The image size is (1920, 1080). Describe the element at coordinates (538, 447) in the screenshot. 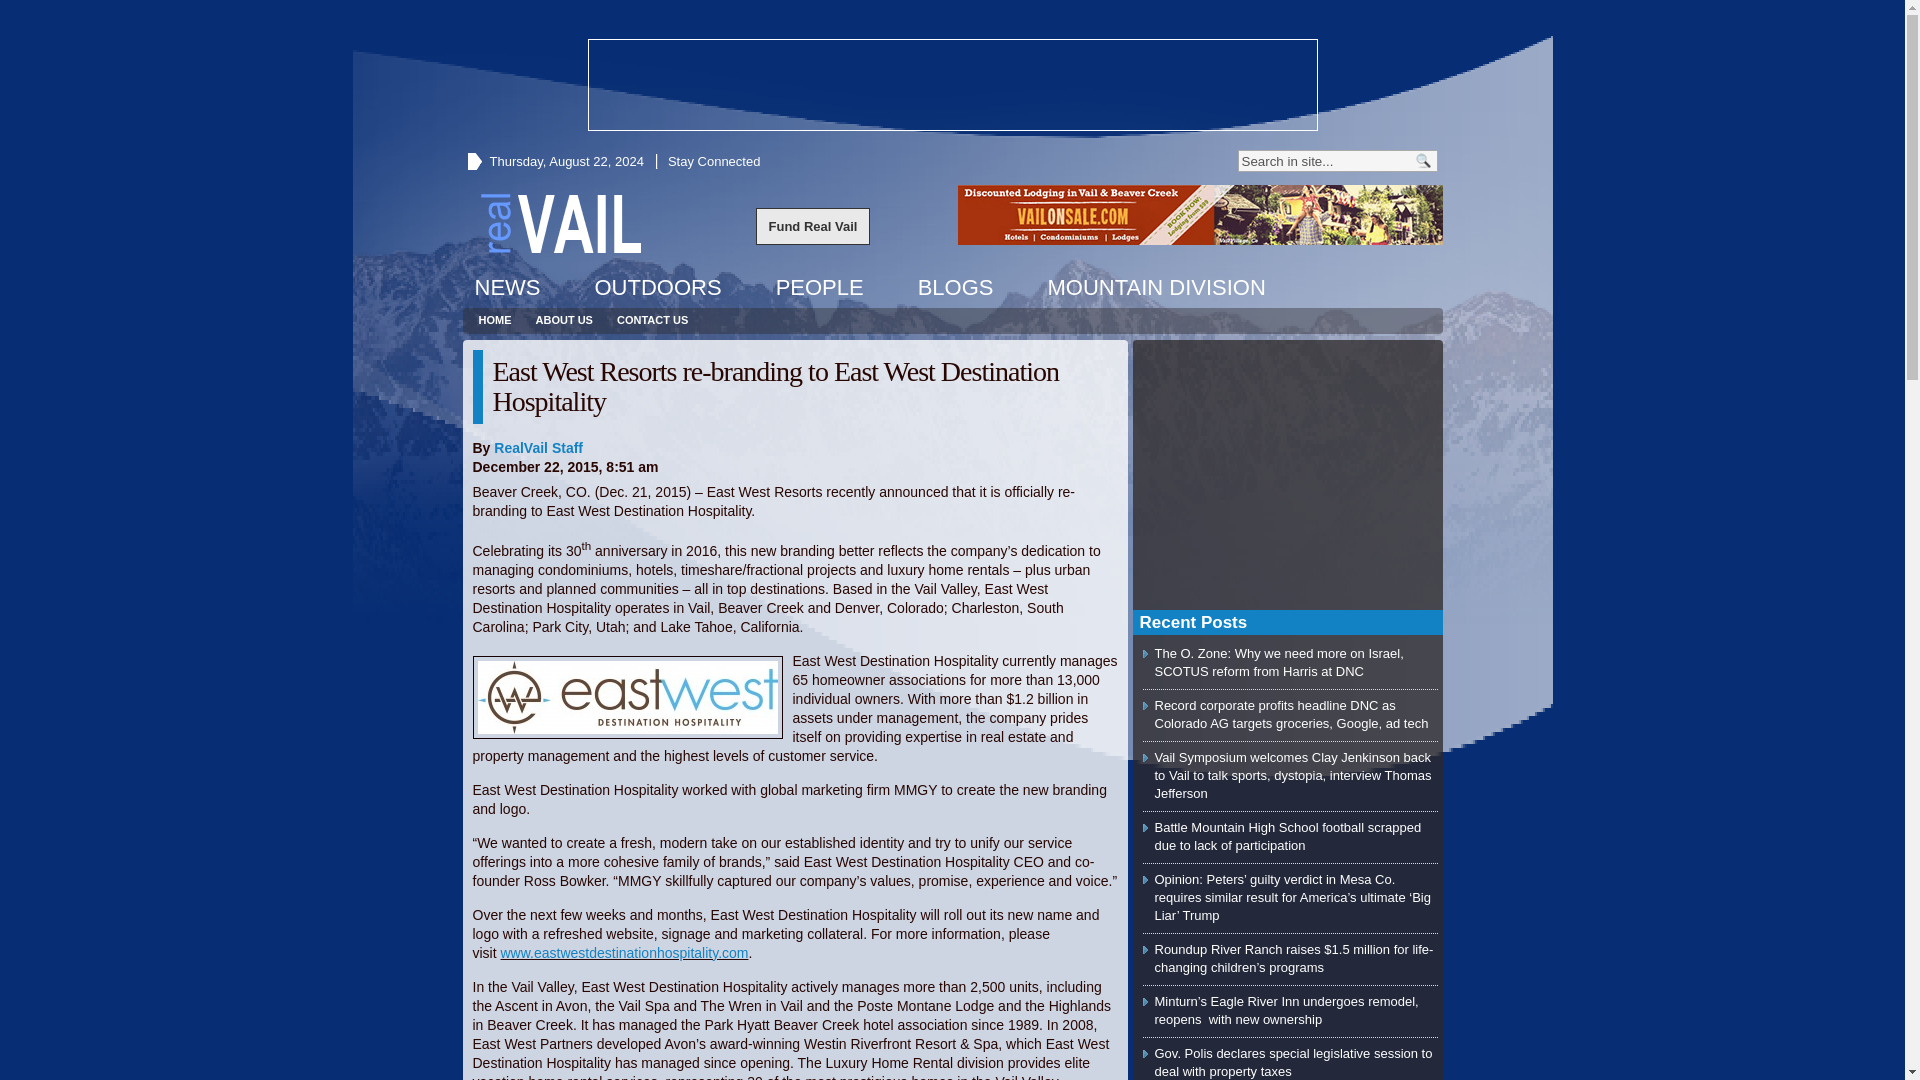

I see `Posts by RealVail Staff` at that location.